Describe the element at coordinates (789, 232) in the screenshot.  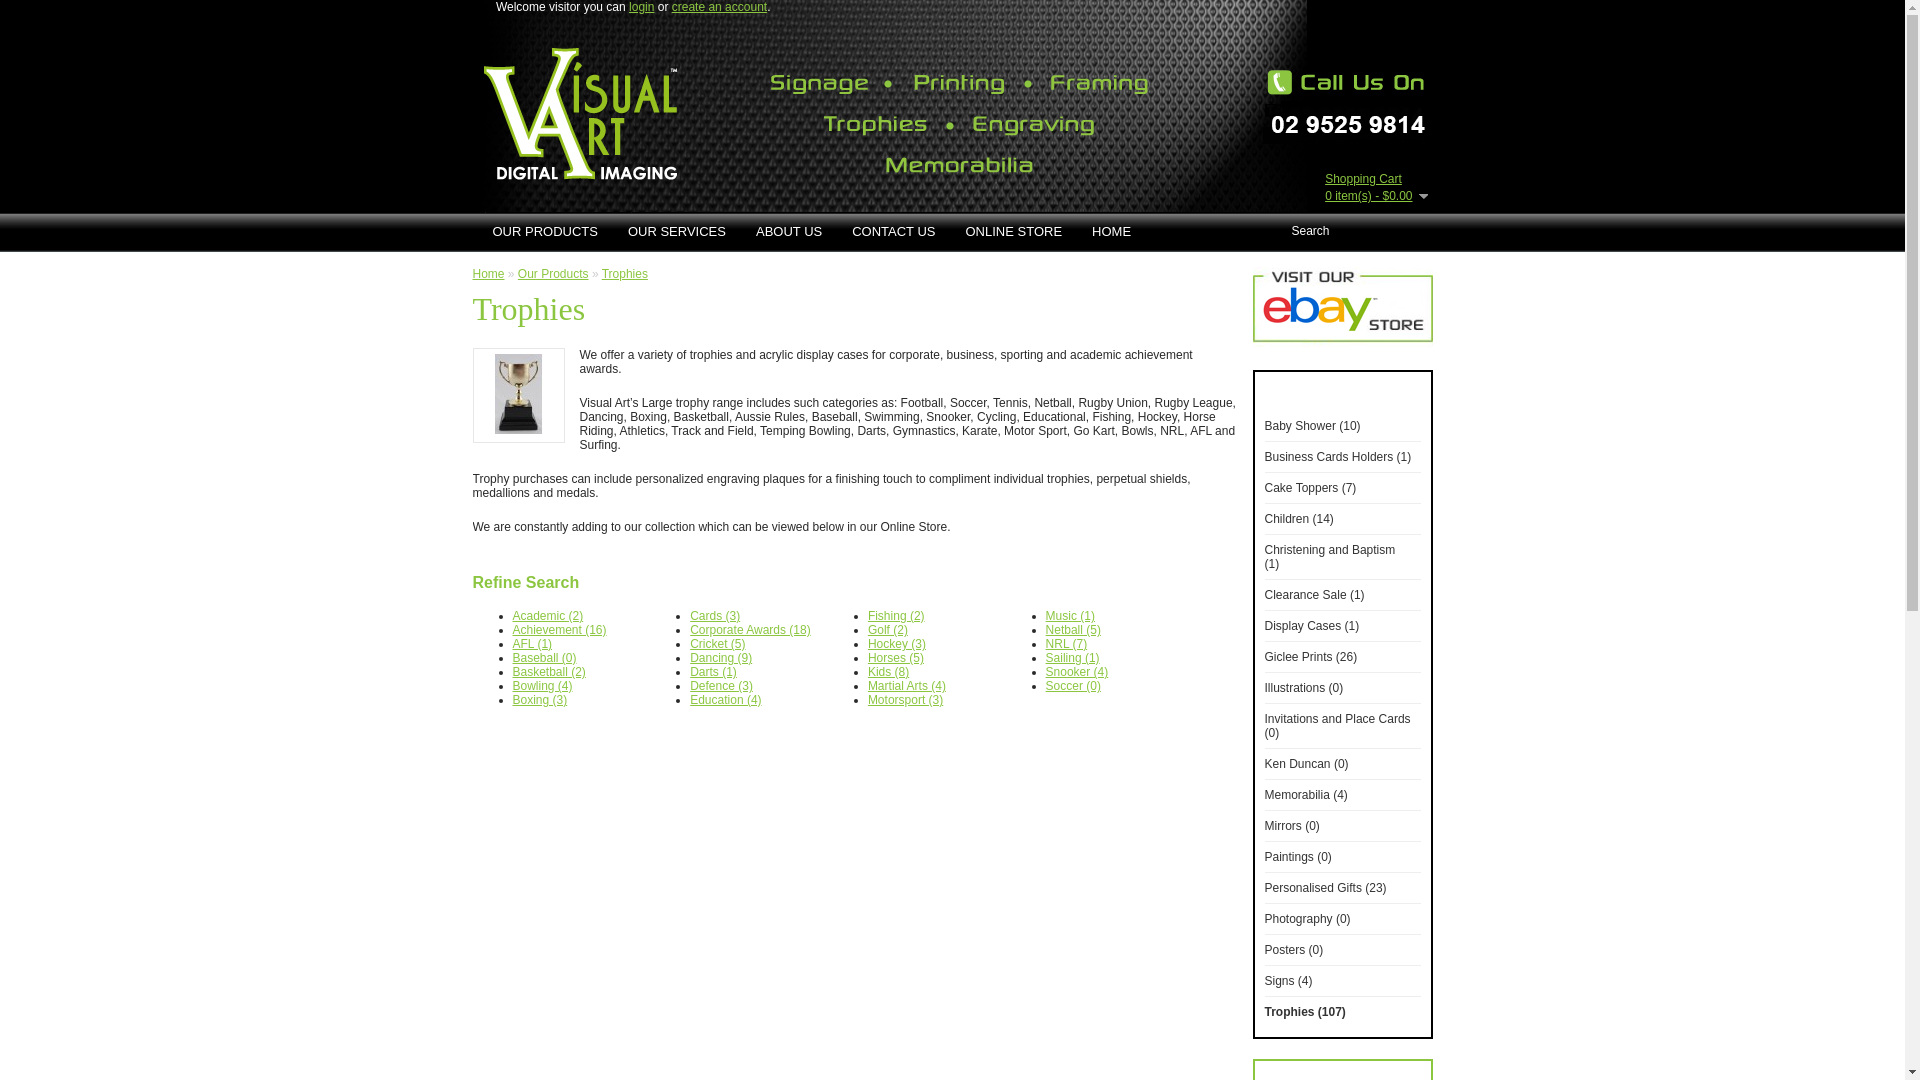
I see `ABOUT US` at that location.